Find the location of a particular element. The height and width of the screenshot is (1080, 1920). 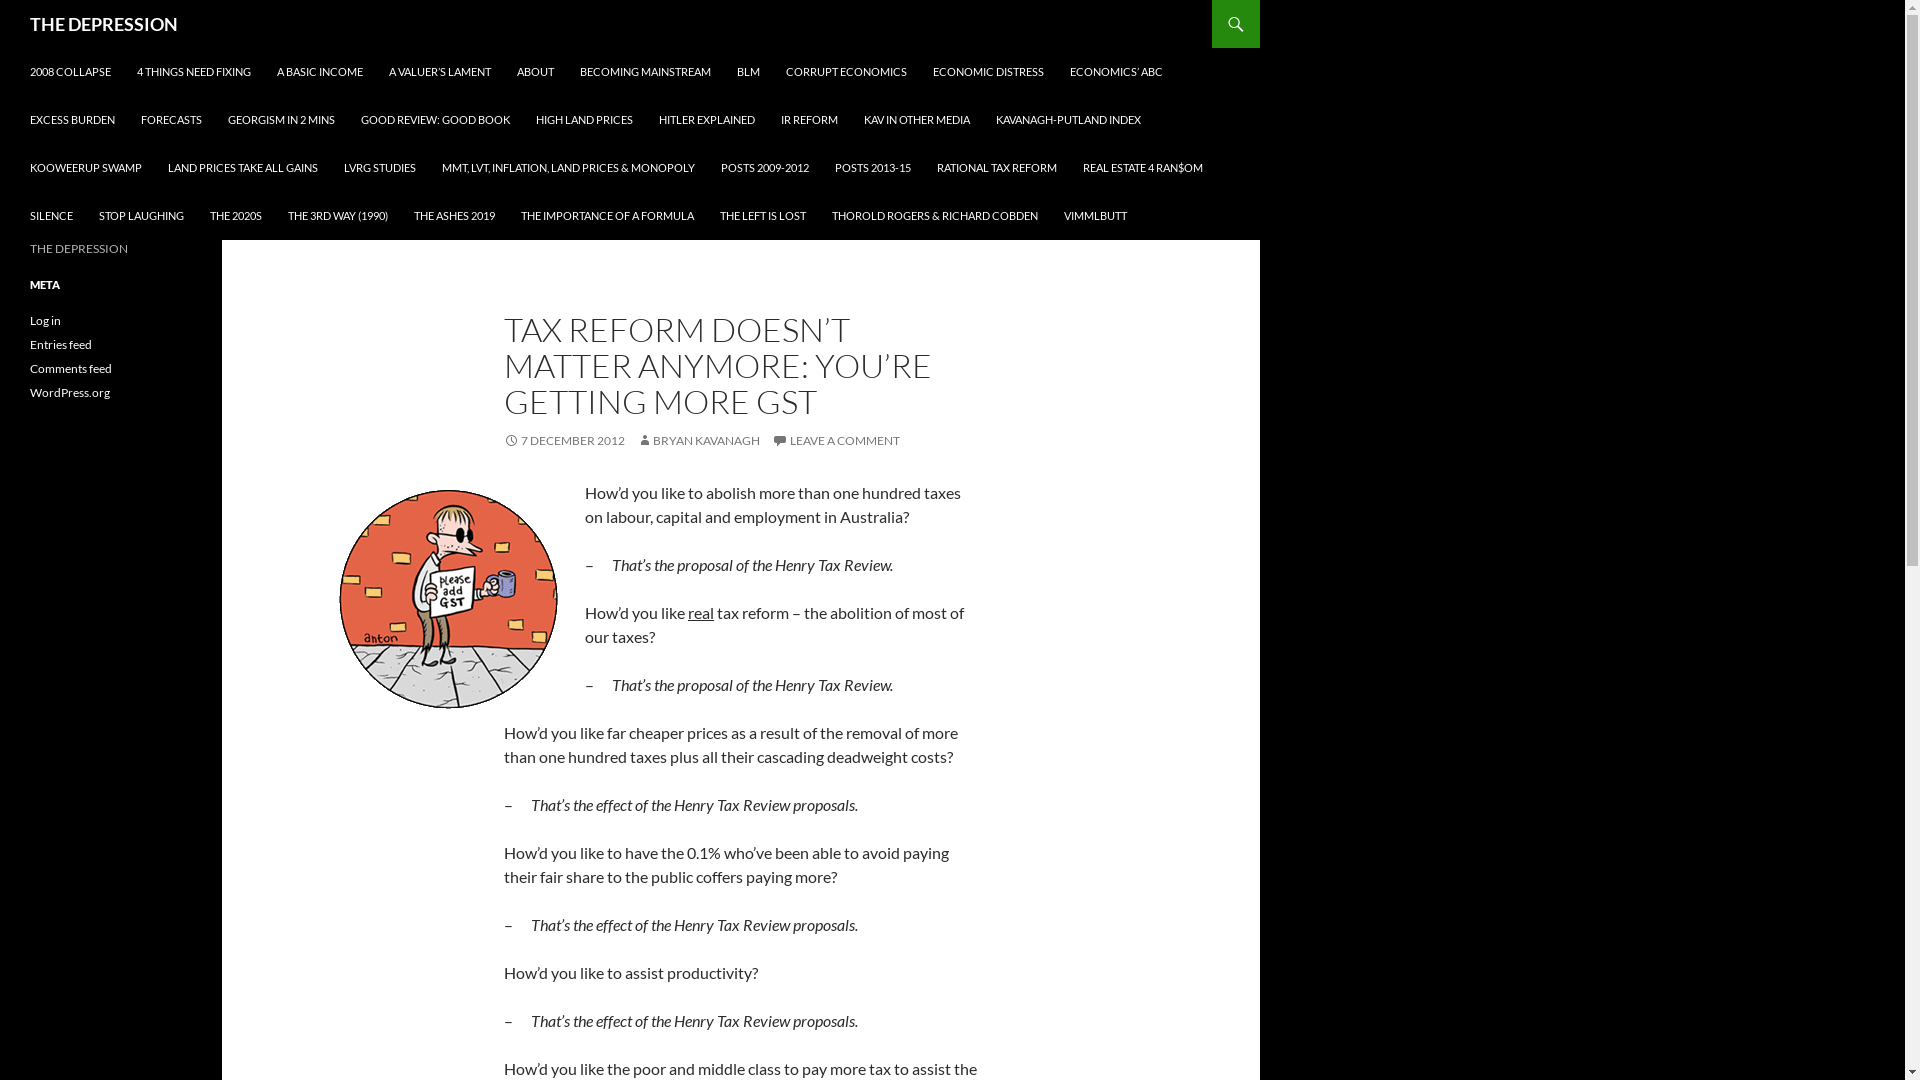

7 DECEMBER 2012 is located at coordinates (564, 440).